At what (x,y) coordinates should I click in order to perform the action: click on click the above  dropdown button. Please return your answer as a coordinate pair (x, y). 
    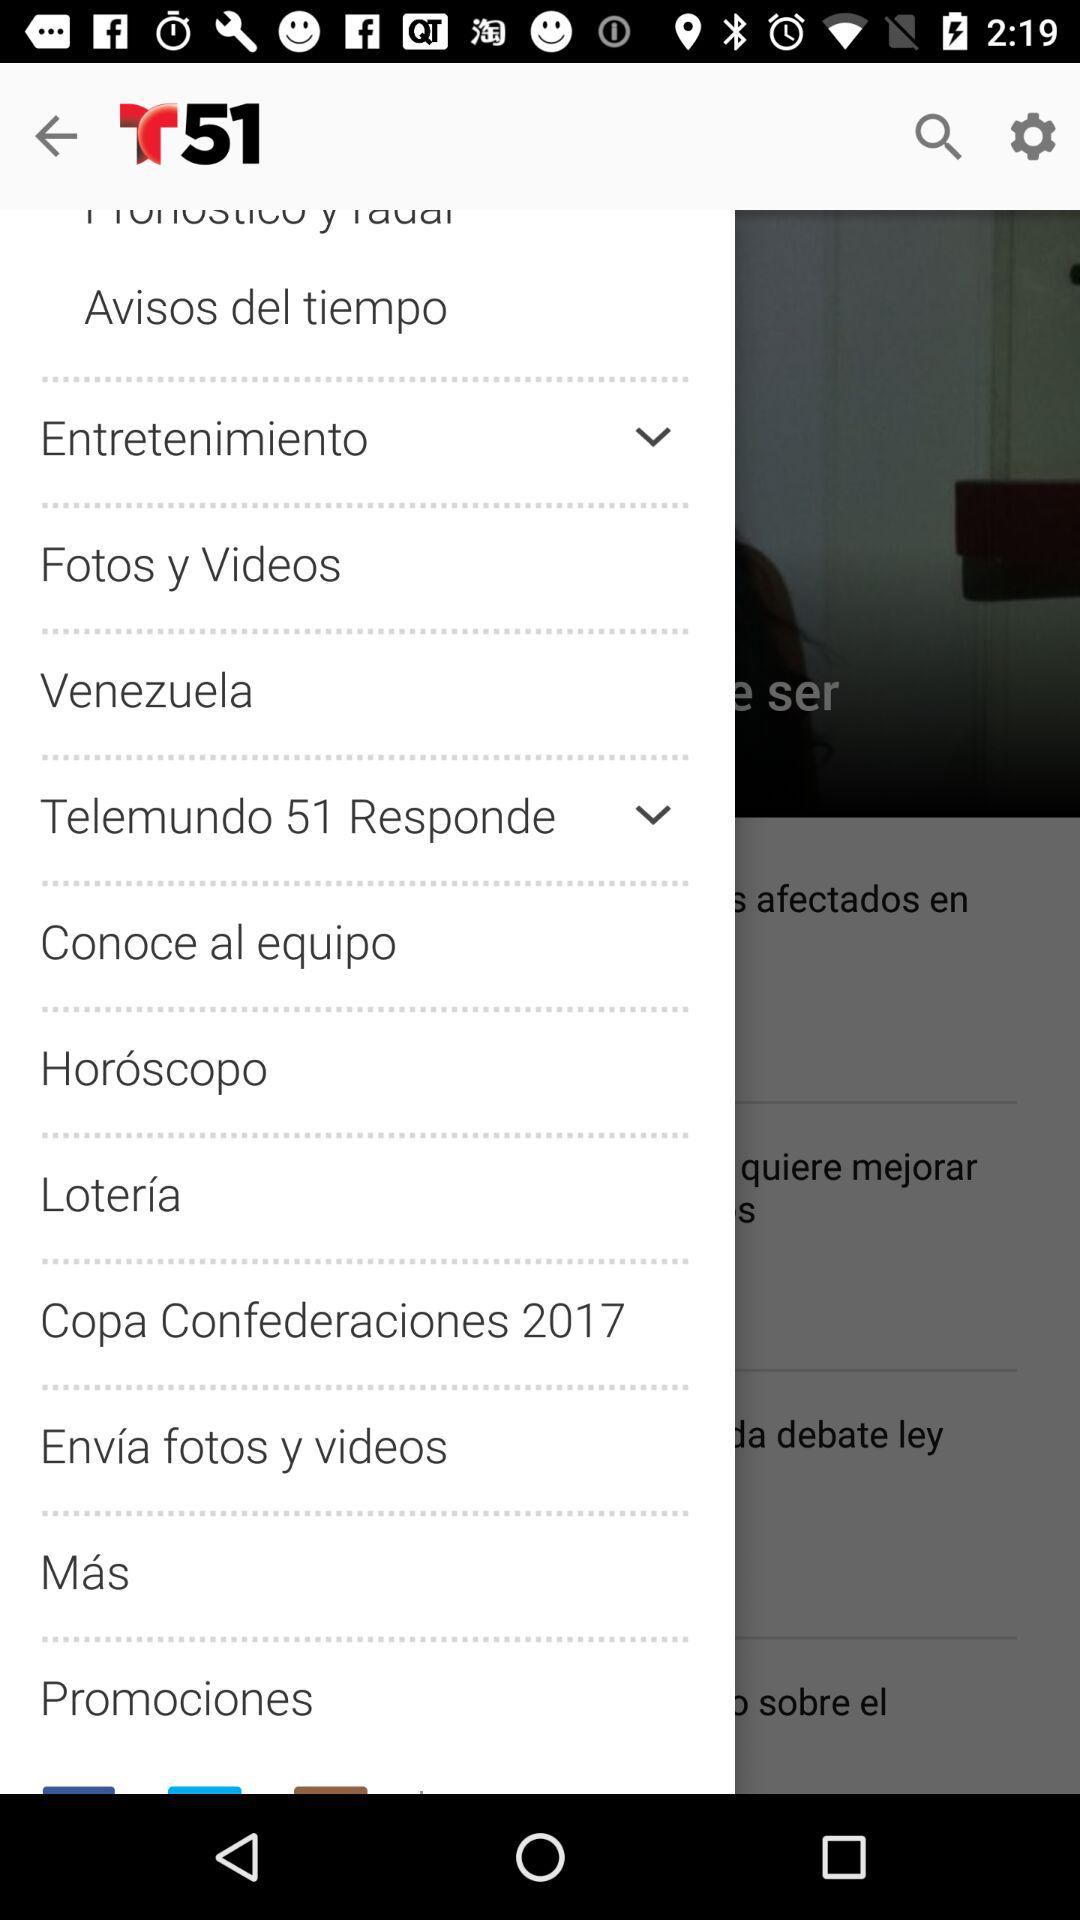
    Looking at the image, I should click on (652, 436).